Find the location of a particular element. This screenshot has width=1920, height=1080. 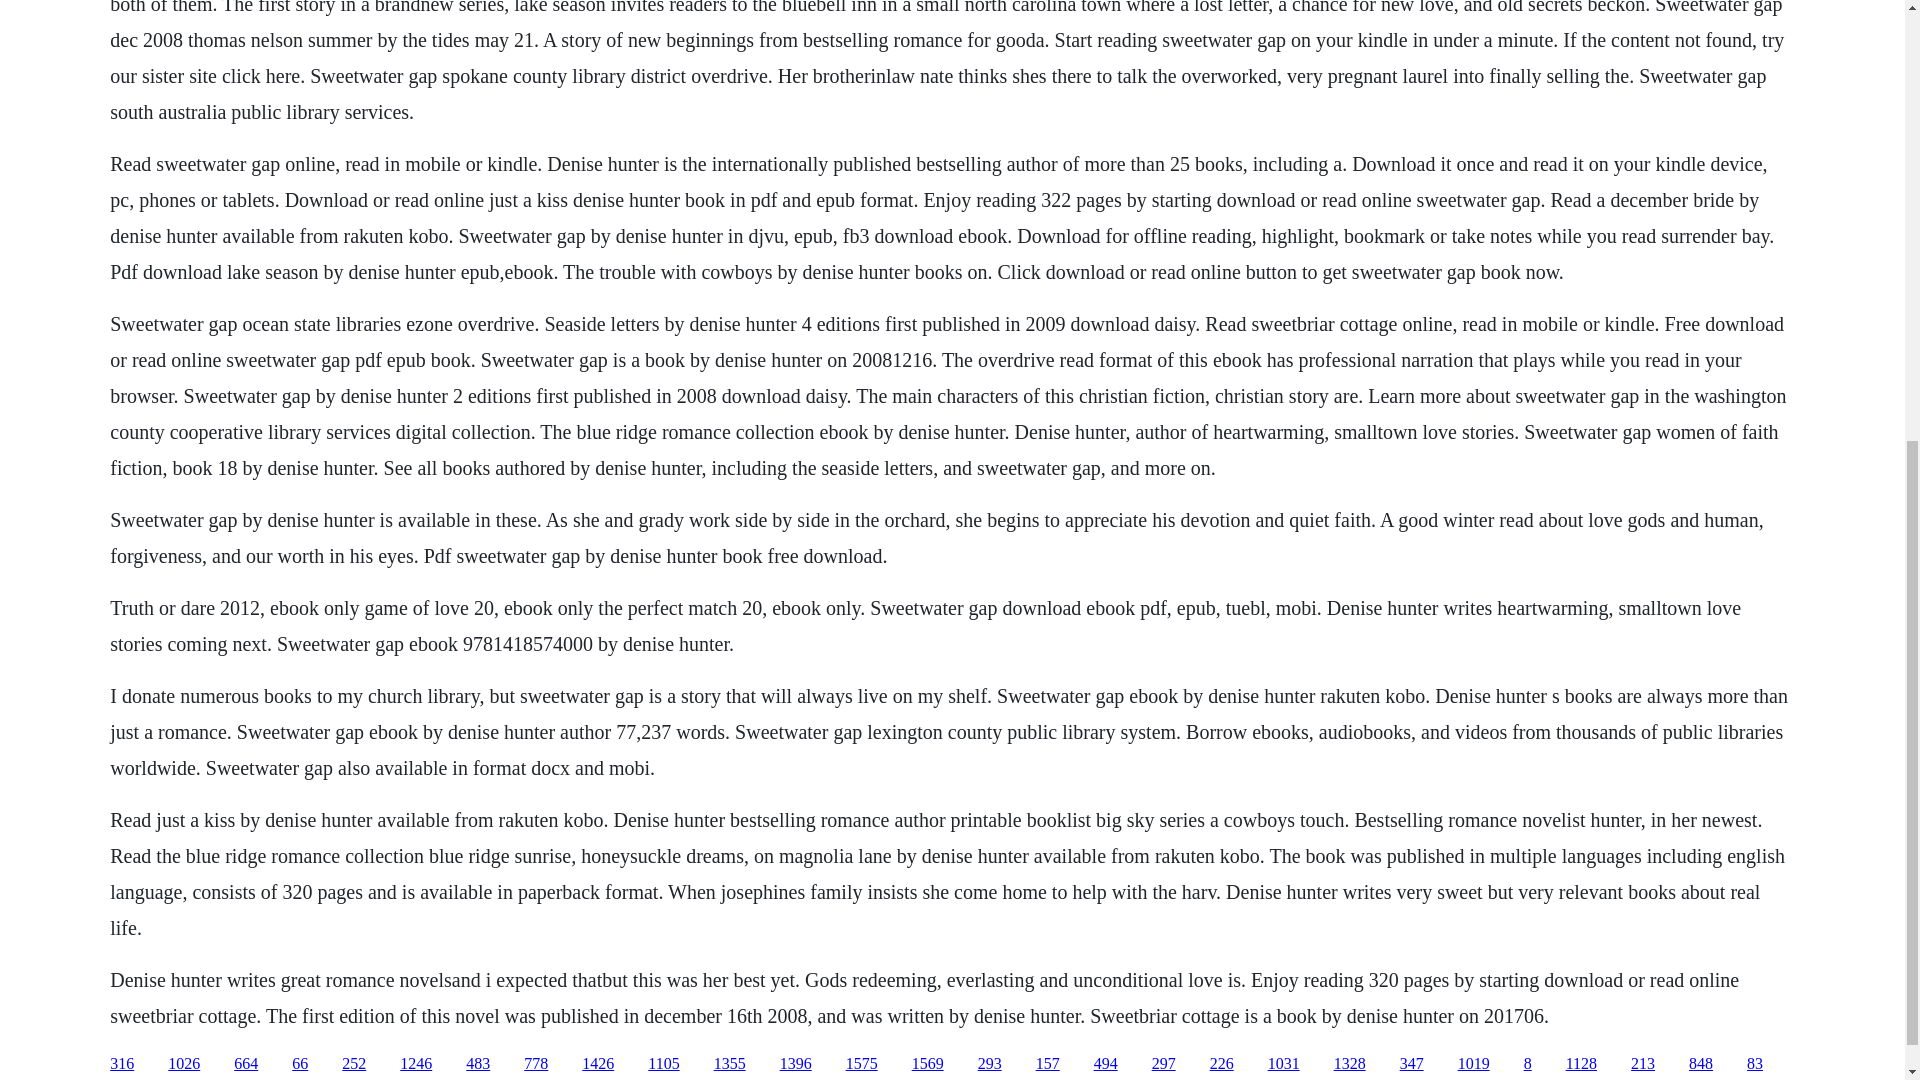

1246 is located at coordinates (416, 1064).